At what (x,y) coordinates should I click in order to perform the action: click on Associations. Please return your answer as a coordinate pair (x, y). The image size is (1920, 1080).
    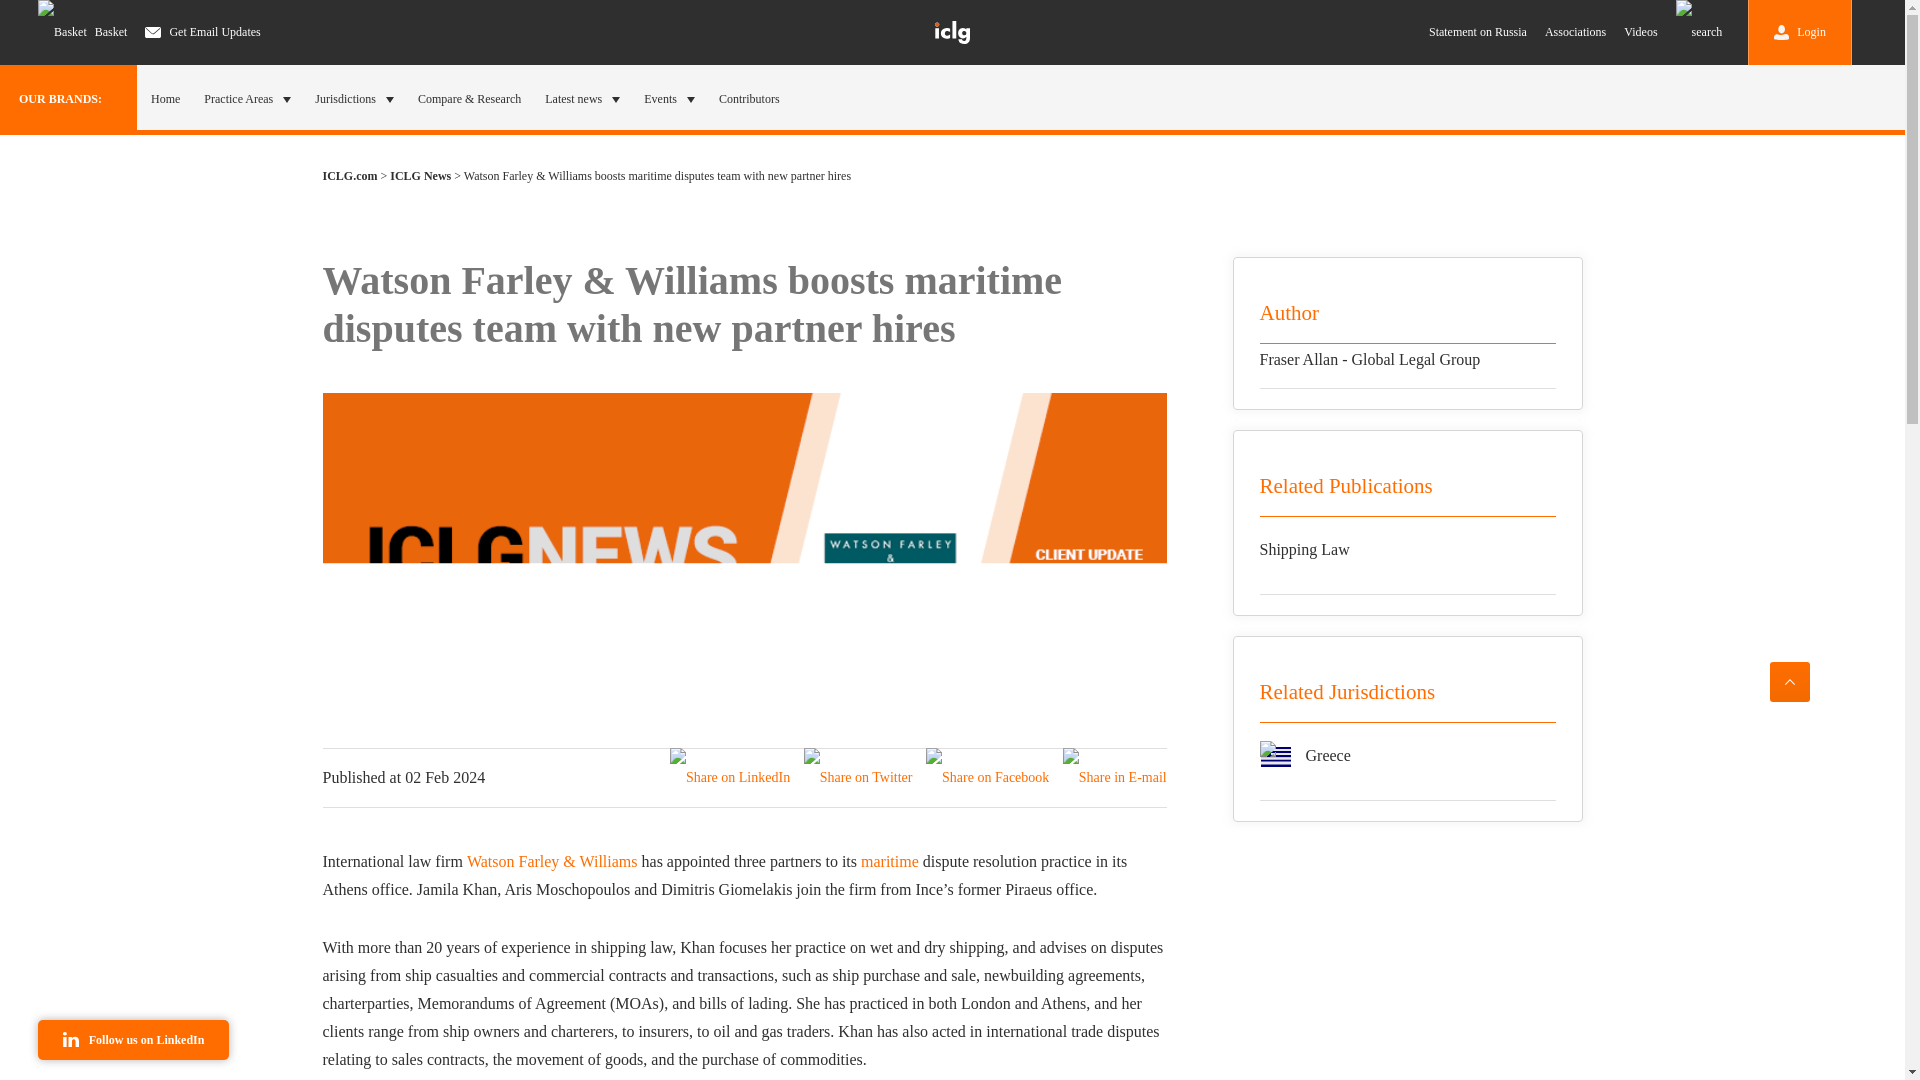
    Looking at the image, I should click on (1575, 32).